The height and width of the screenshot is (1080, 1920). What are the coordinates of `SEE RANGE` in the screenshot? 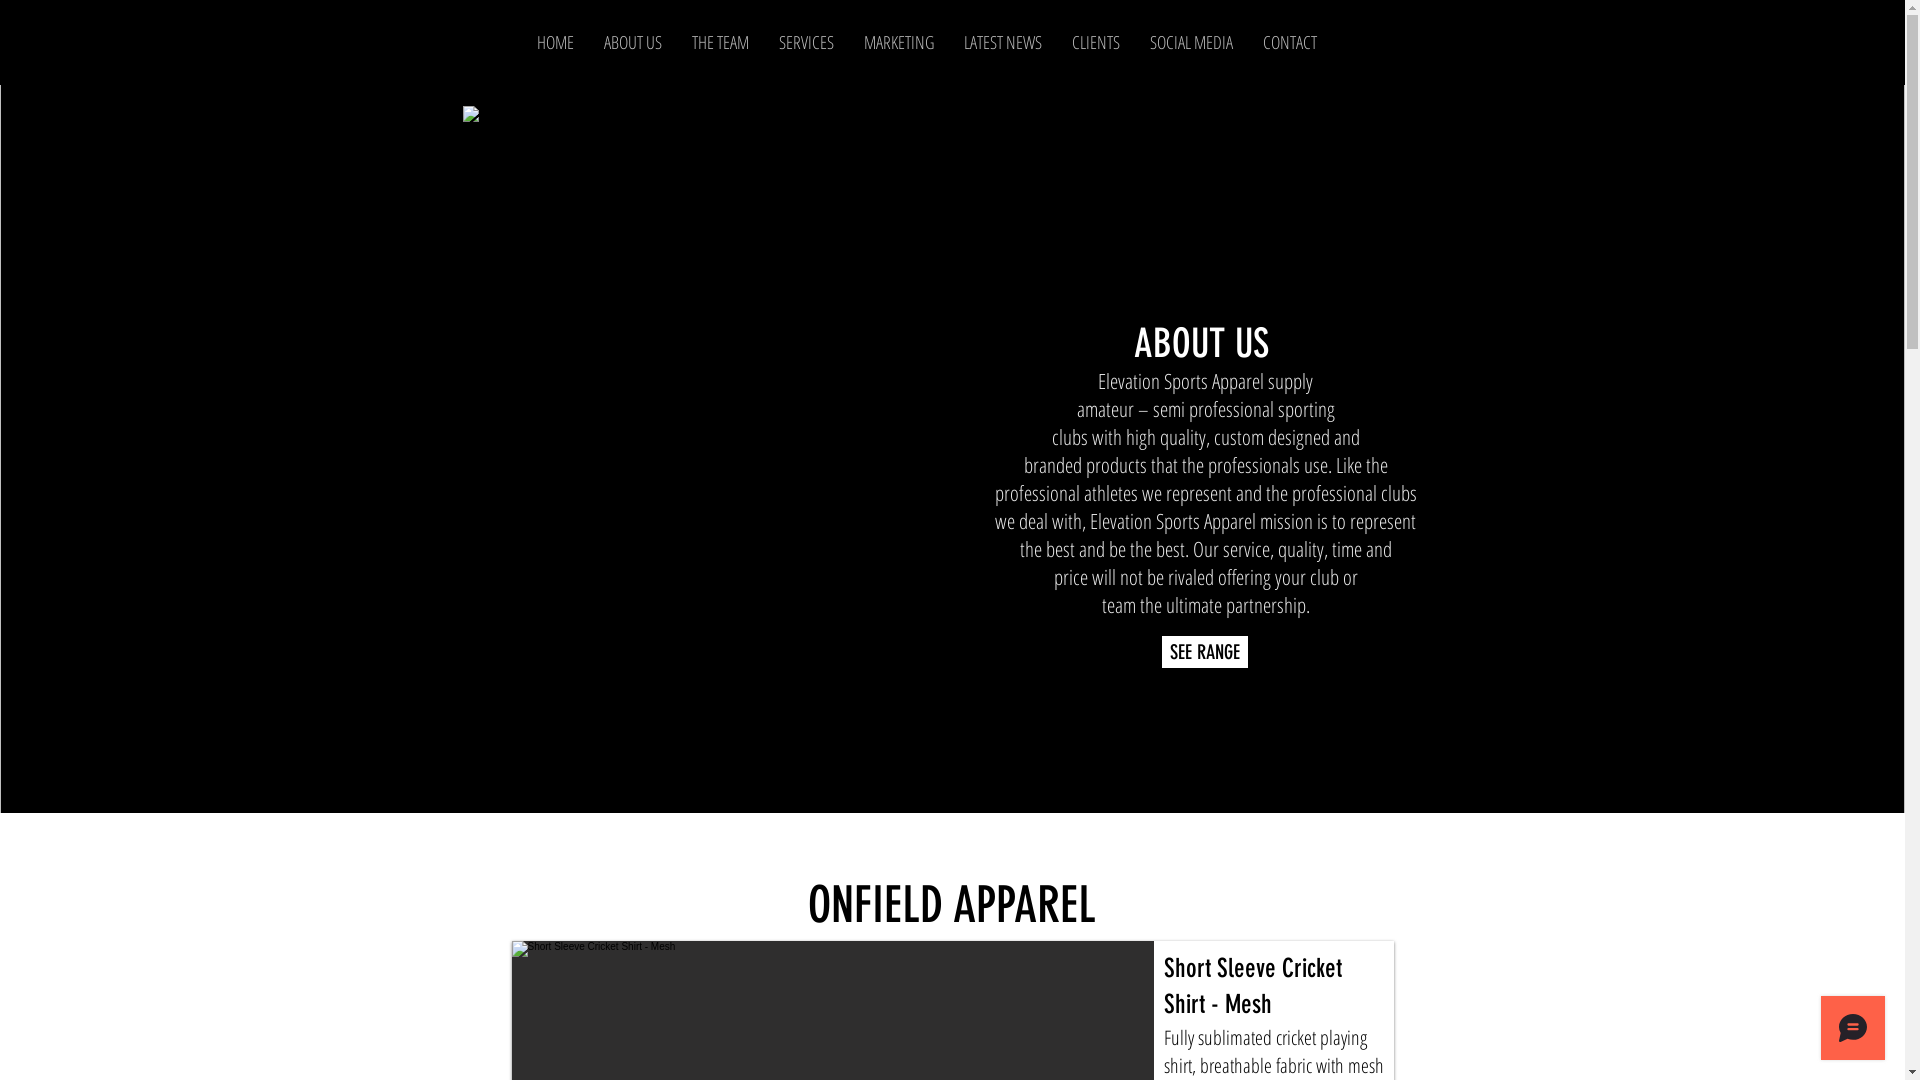 It's located at (1205, 652).